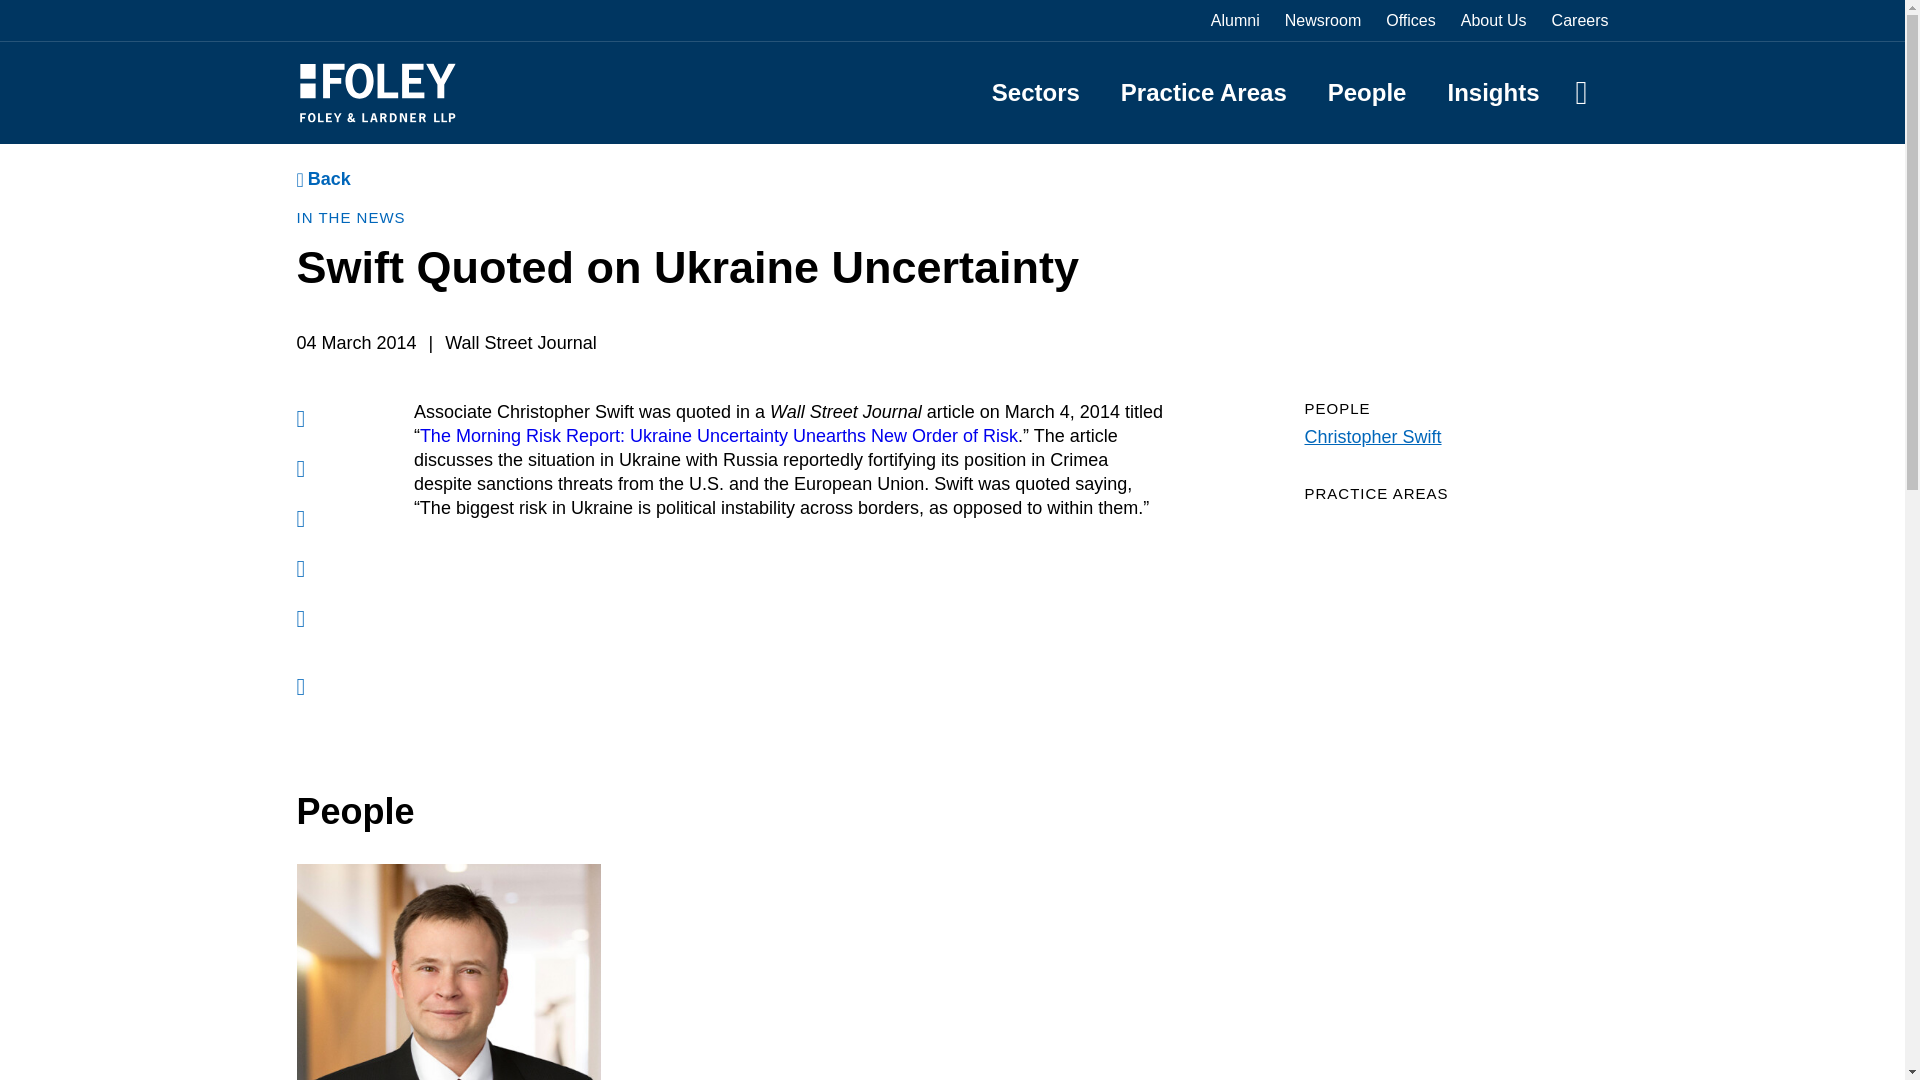 This screenshot has height=1080, width=1920. Describe the element at coordinates (1372, 436) in the screenshot. I see `Christopher Swift` at that location.